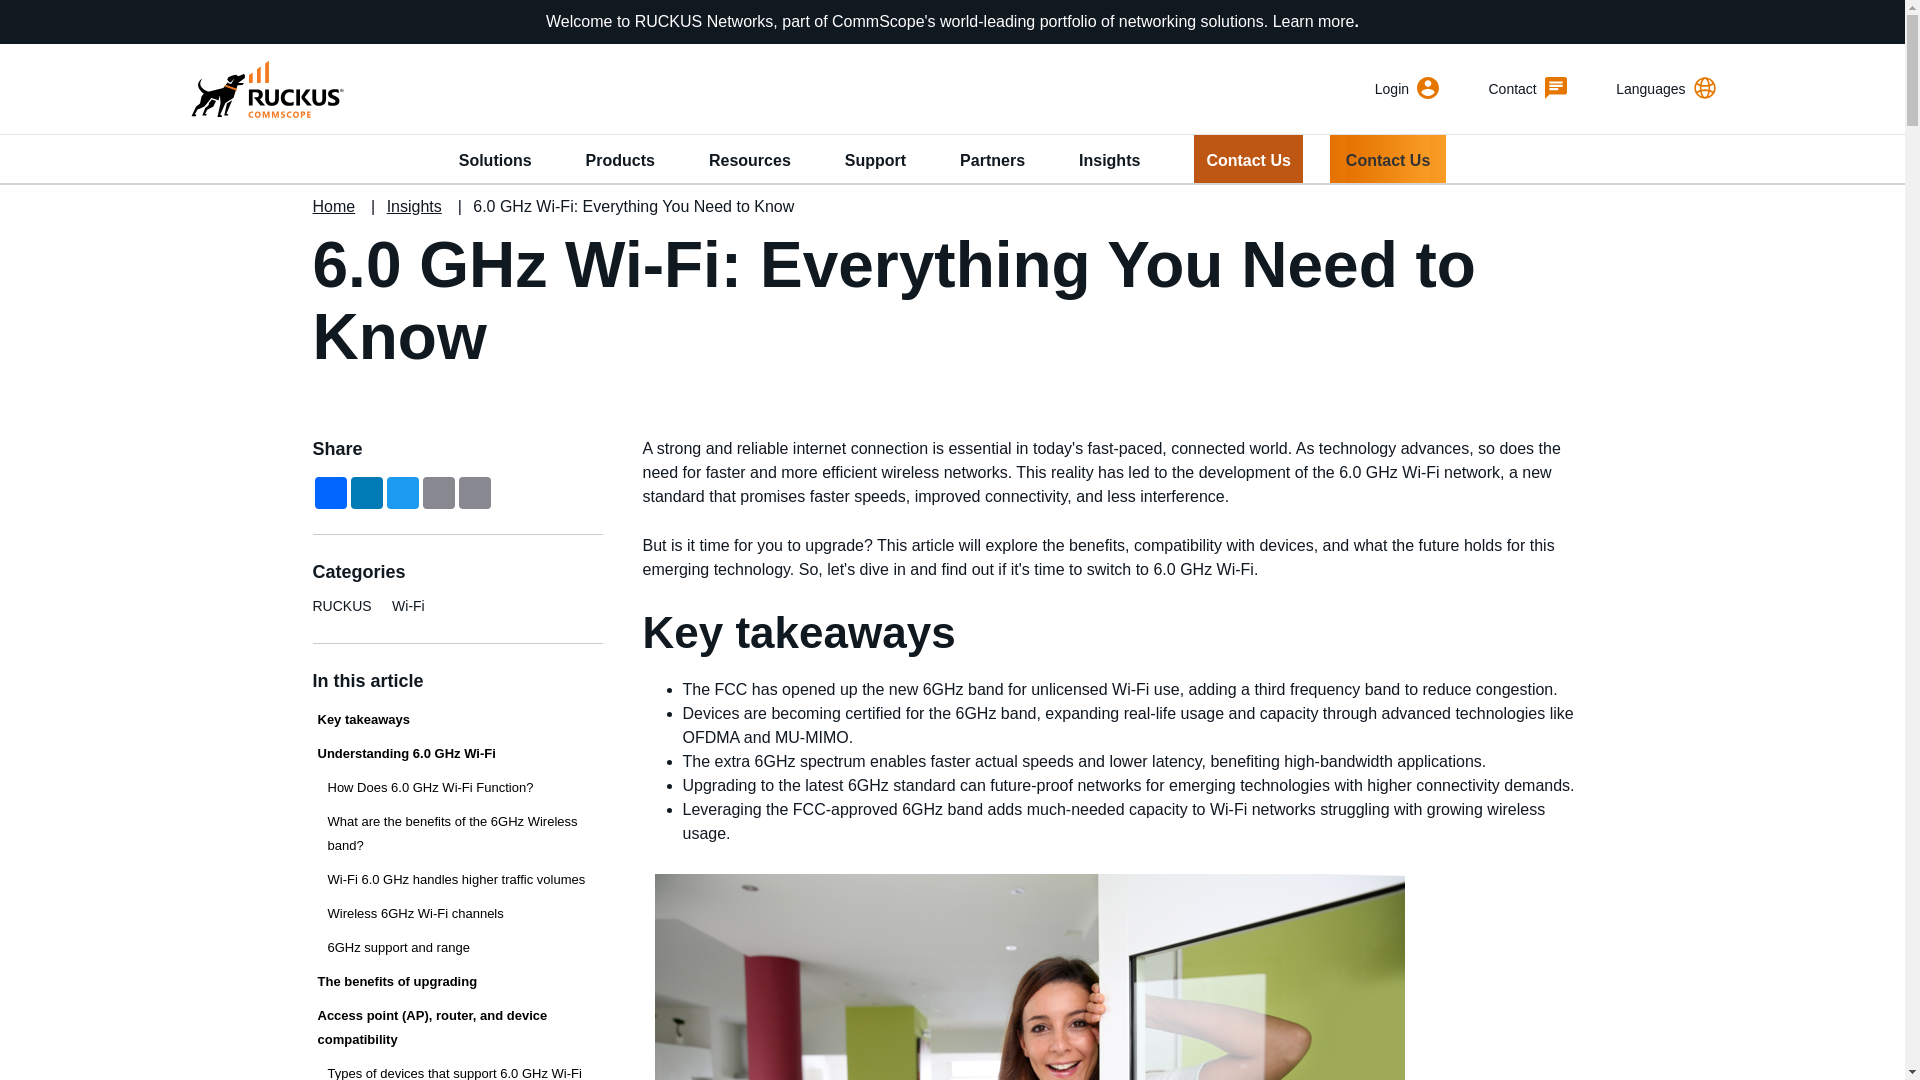 This screenshot has width=1920, height=1080. Describe the element at coordinates (1528, 88) in the screenshot. I see `Contact` at that location.